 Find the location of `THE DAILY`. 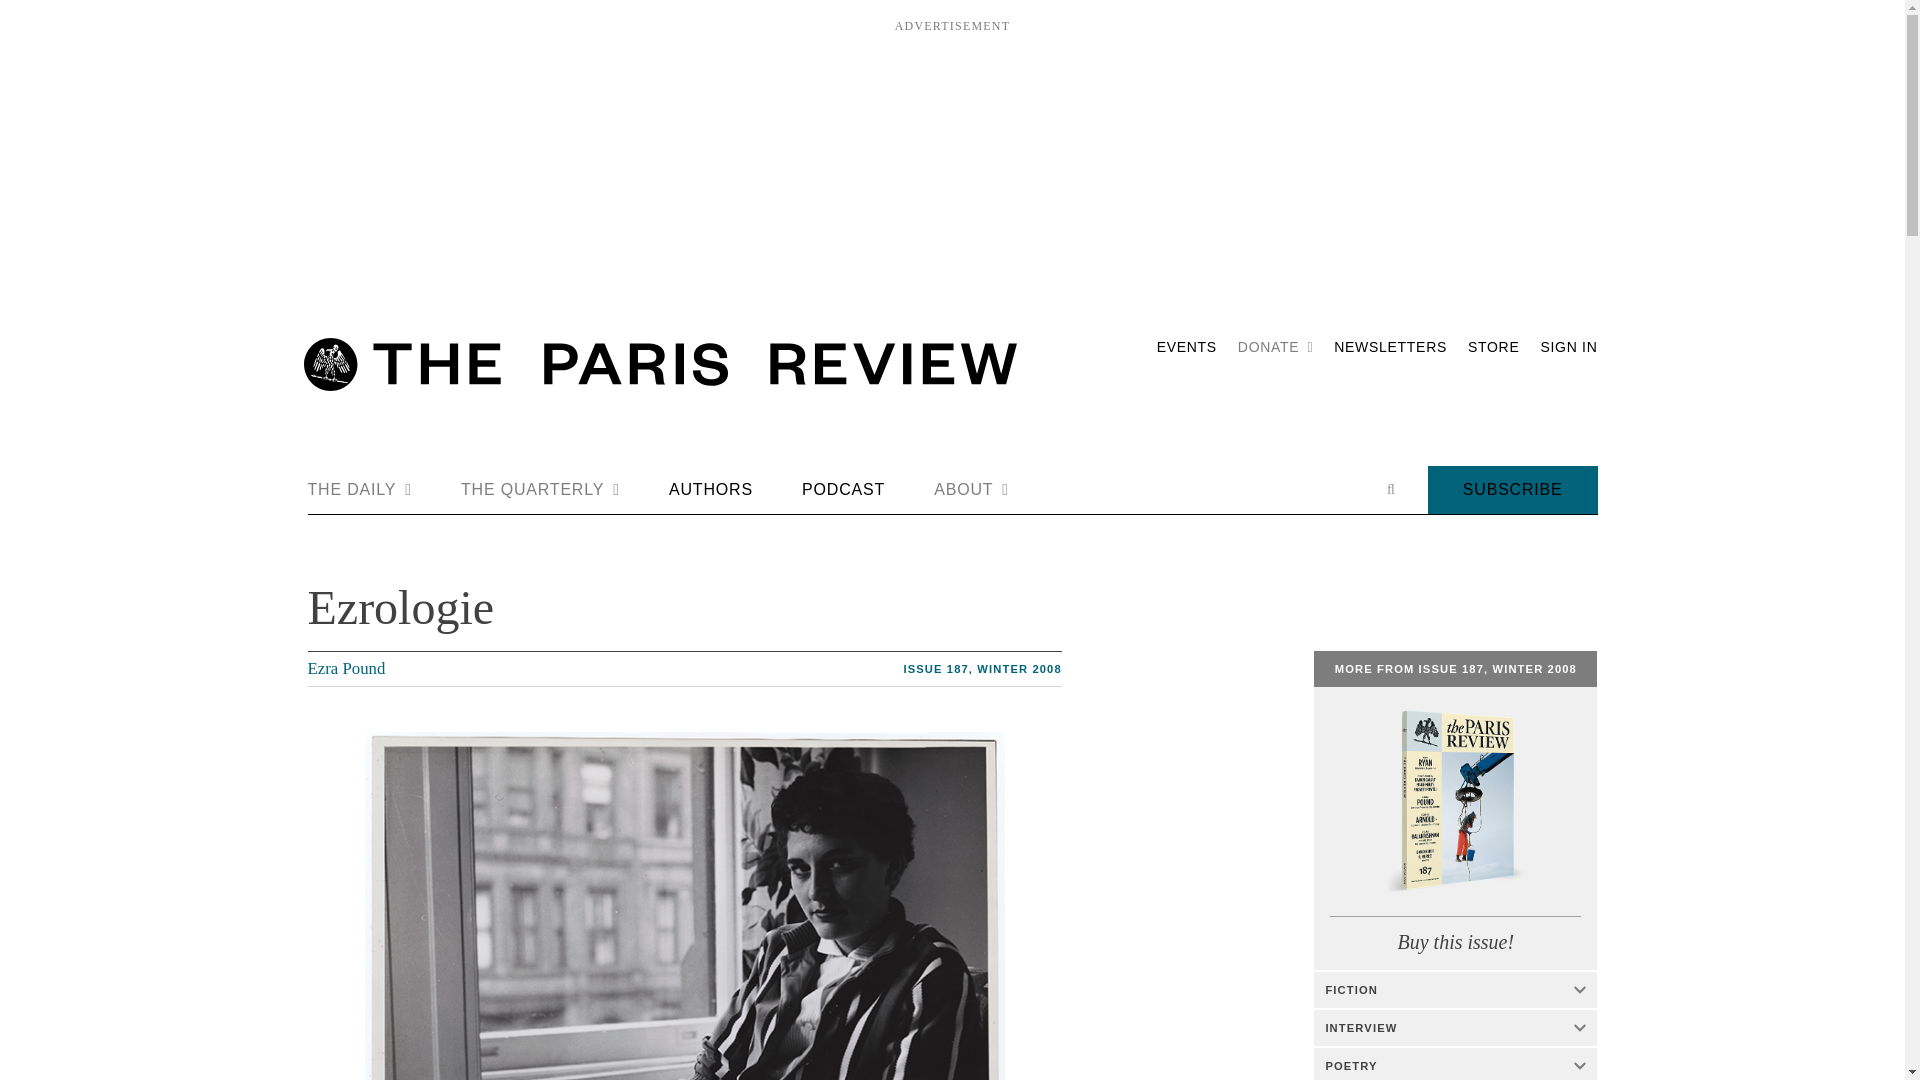

THE DAILY is located at coordinates (360, 490).